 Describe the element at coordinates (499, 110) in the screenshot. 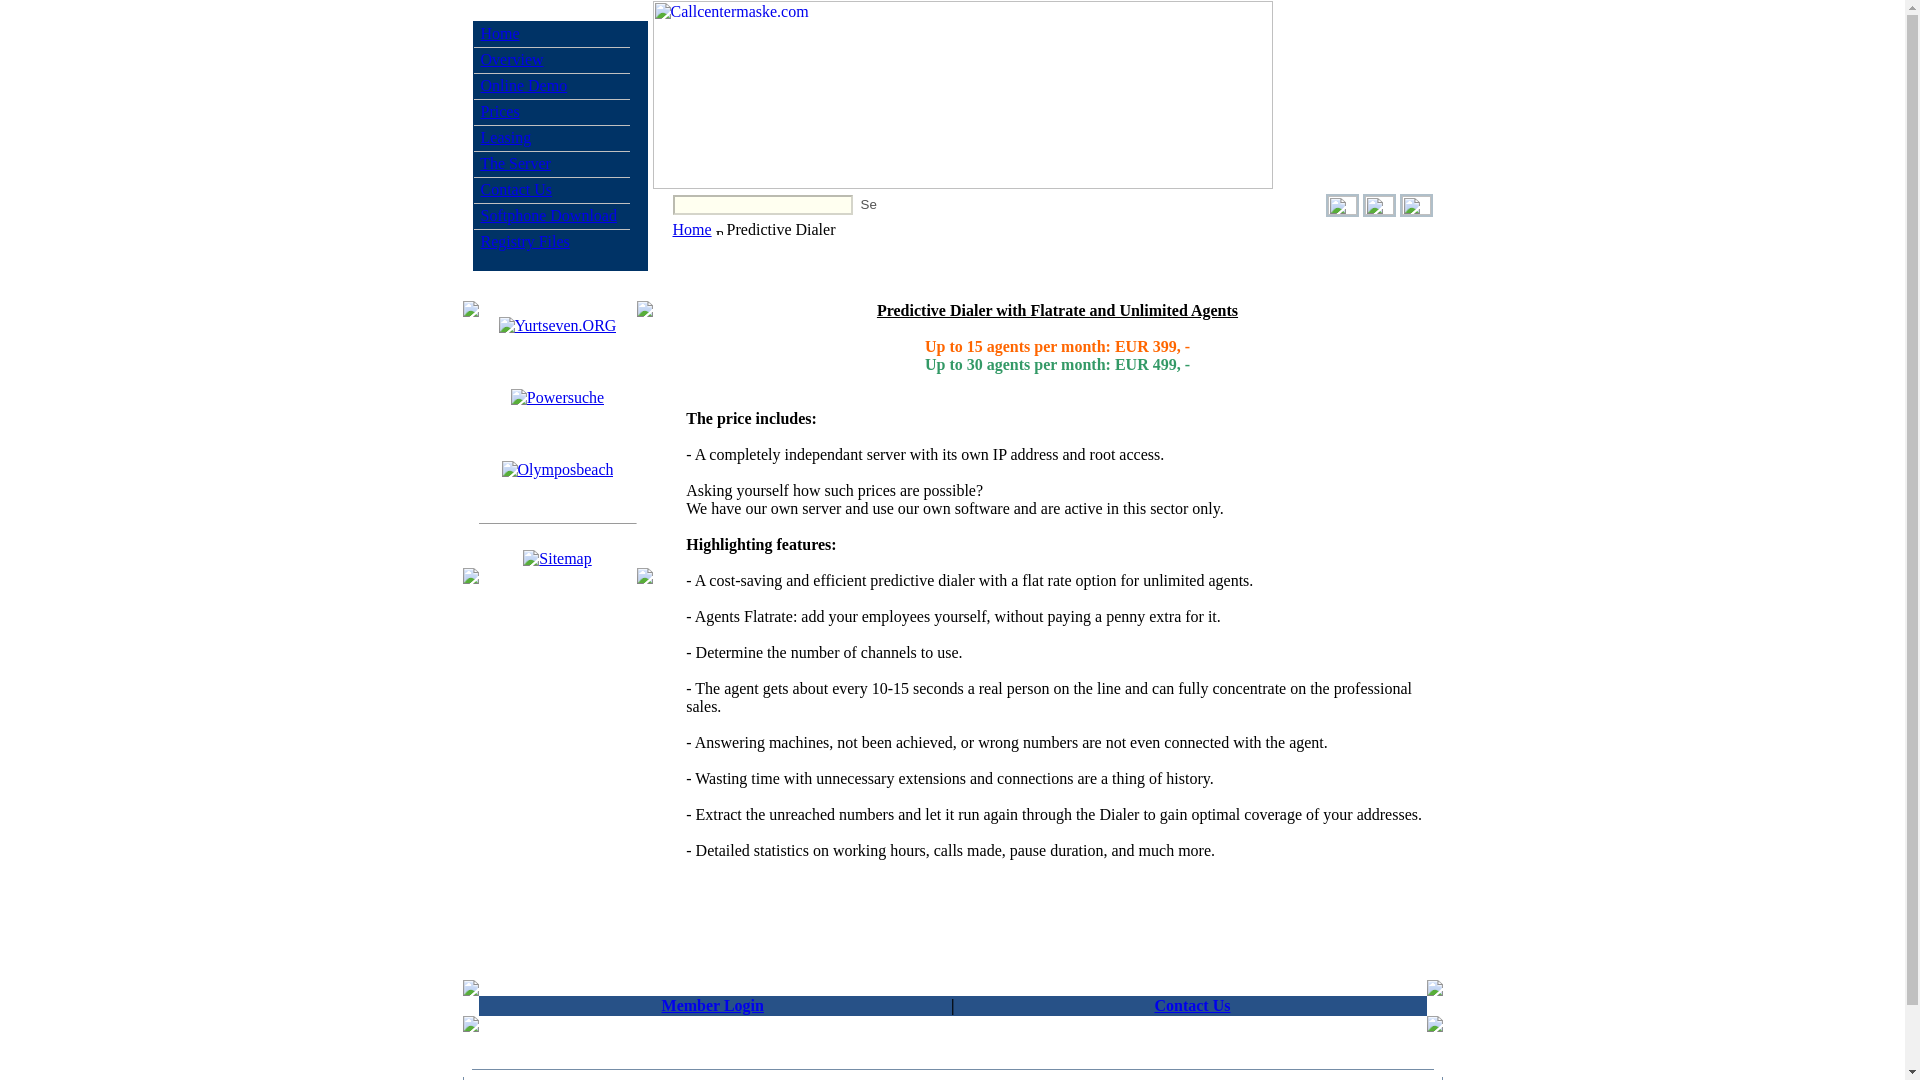

I see `Prices` at that location.